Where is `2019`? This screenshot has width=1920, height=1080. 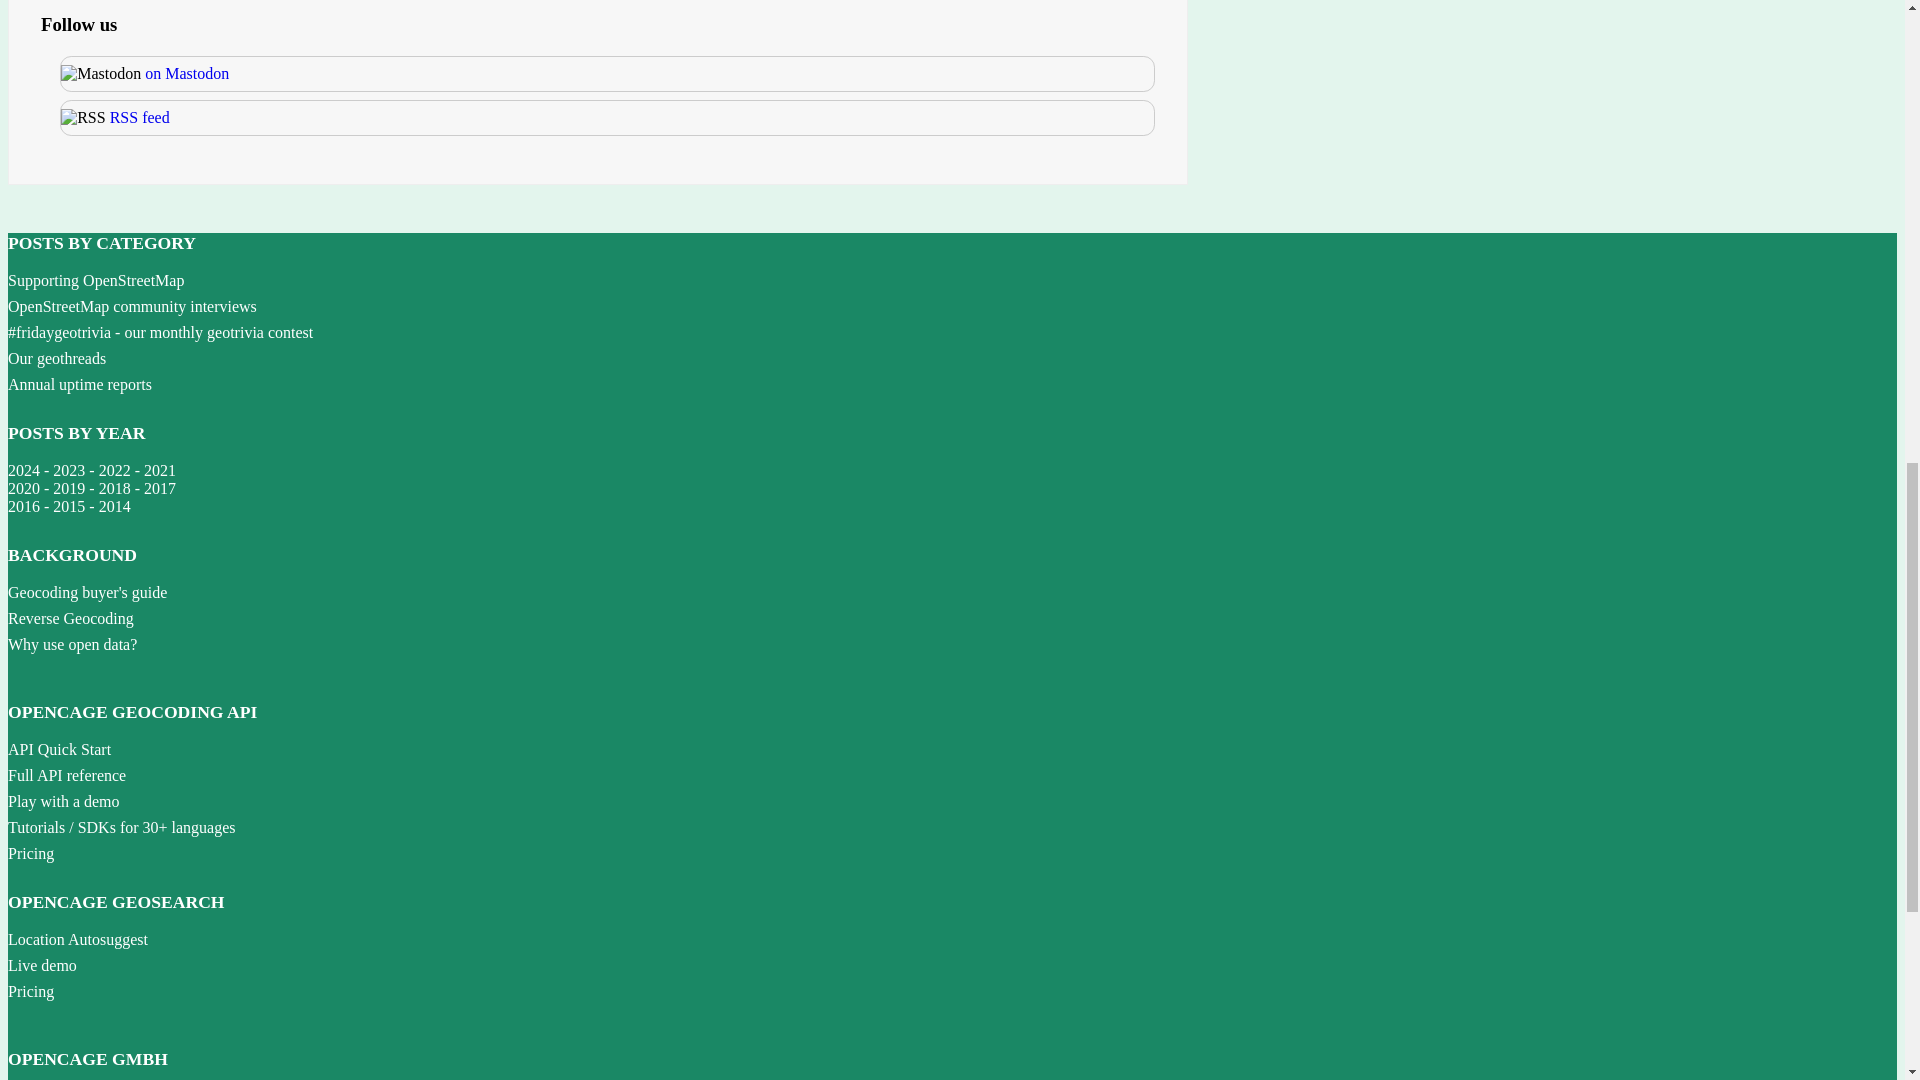 2019 is located at coordinates (68, 488).